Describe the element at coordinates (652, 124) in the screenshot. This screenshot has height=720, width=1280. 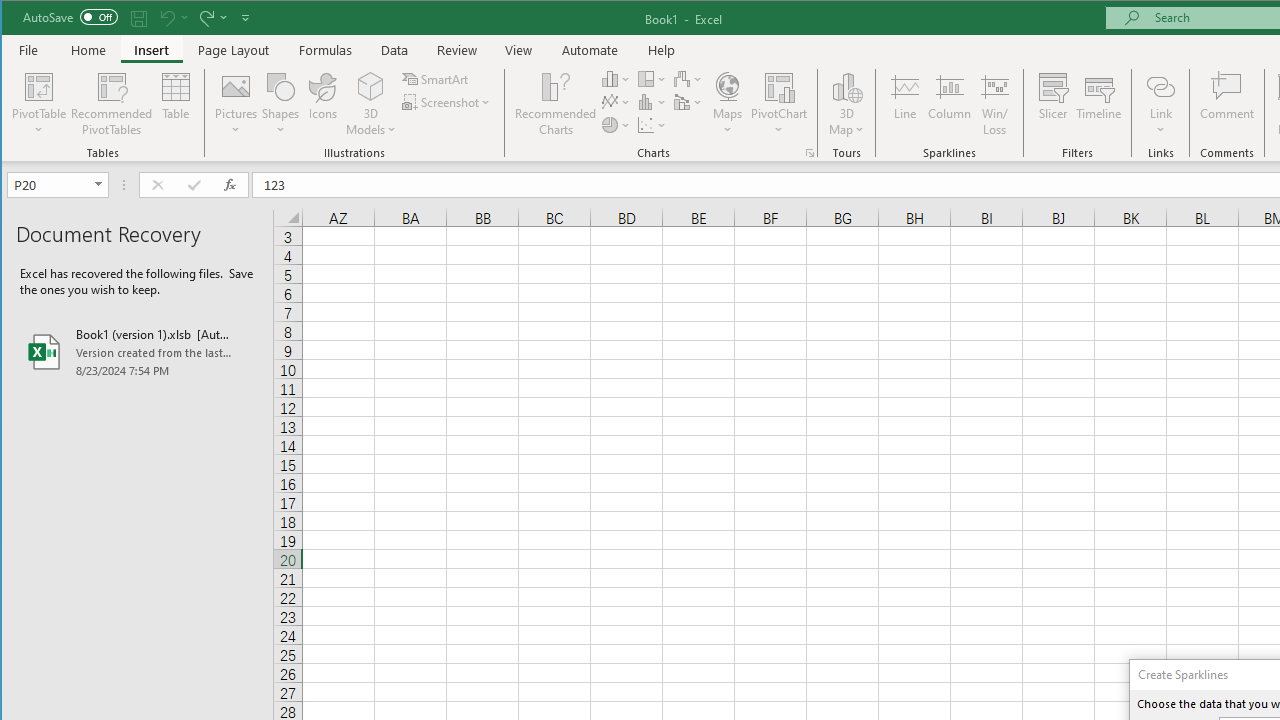
I see `Insert Scatter (X, Y) or Bubble Chart` at that location.